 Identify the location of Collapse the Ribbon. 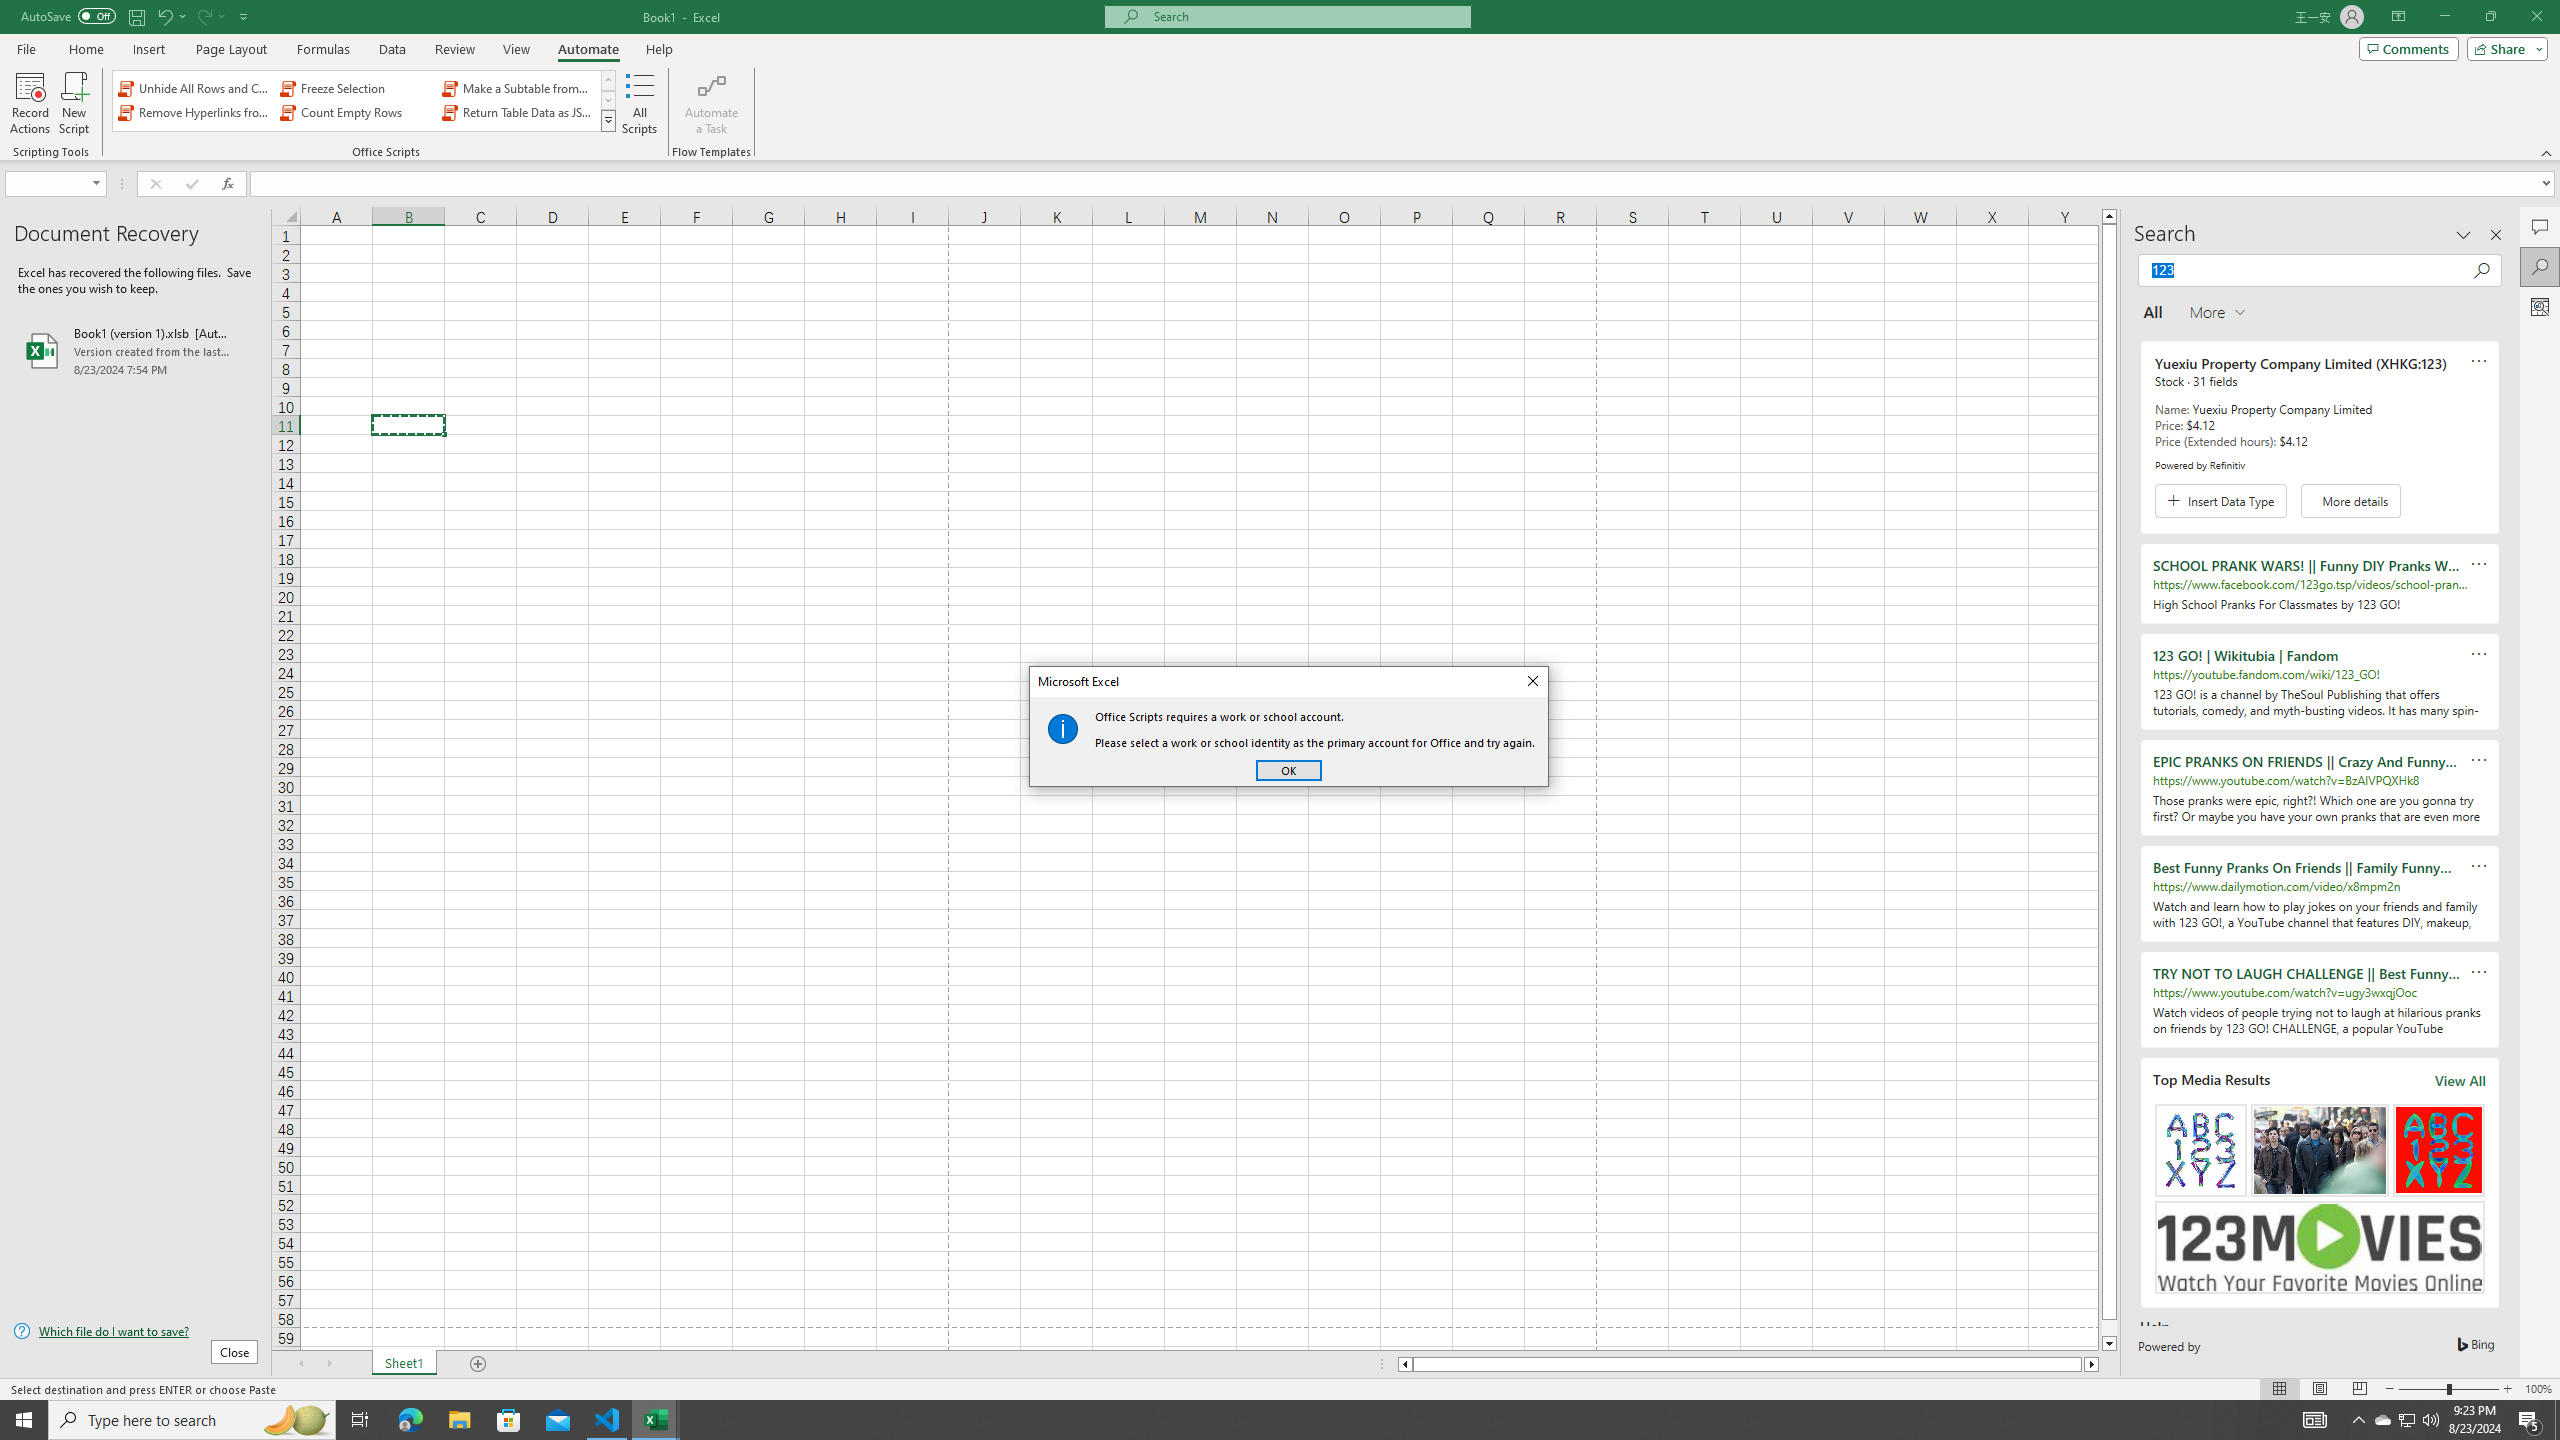
(2547, 152).